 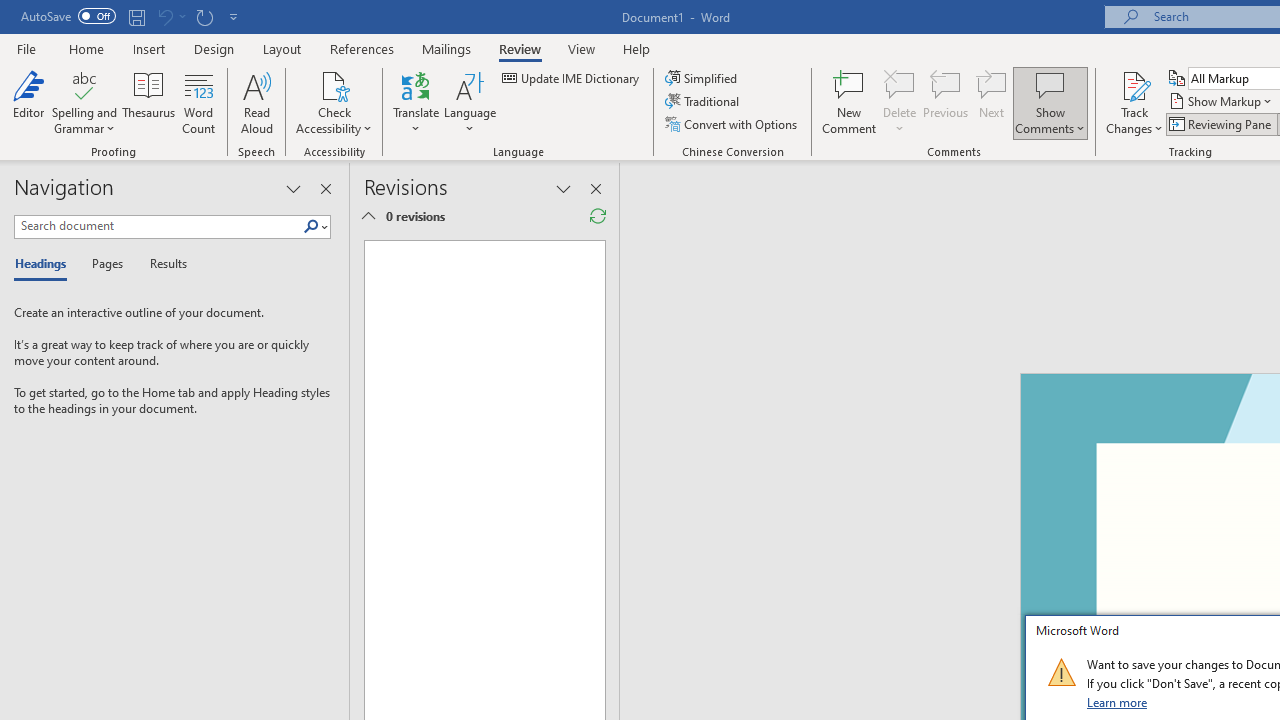 I want to click on Pages, so click(x=105, y=264).